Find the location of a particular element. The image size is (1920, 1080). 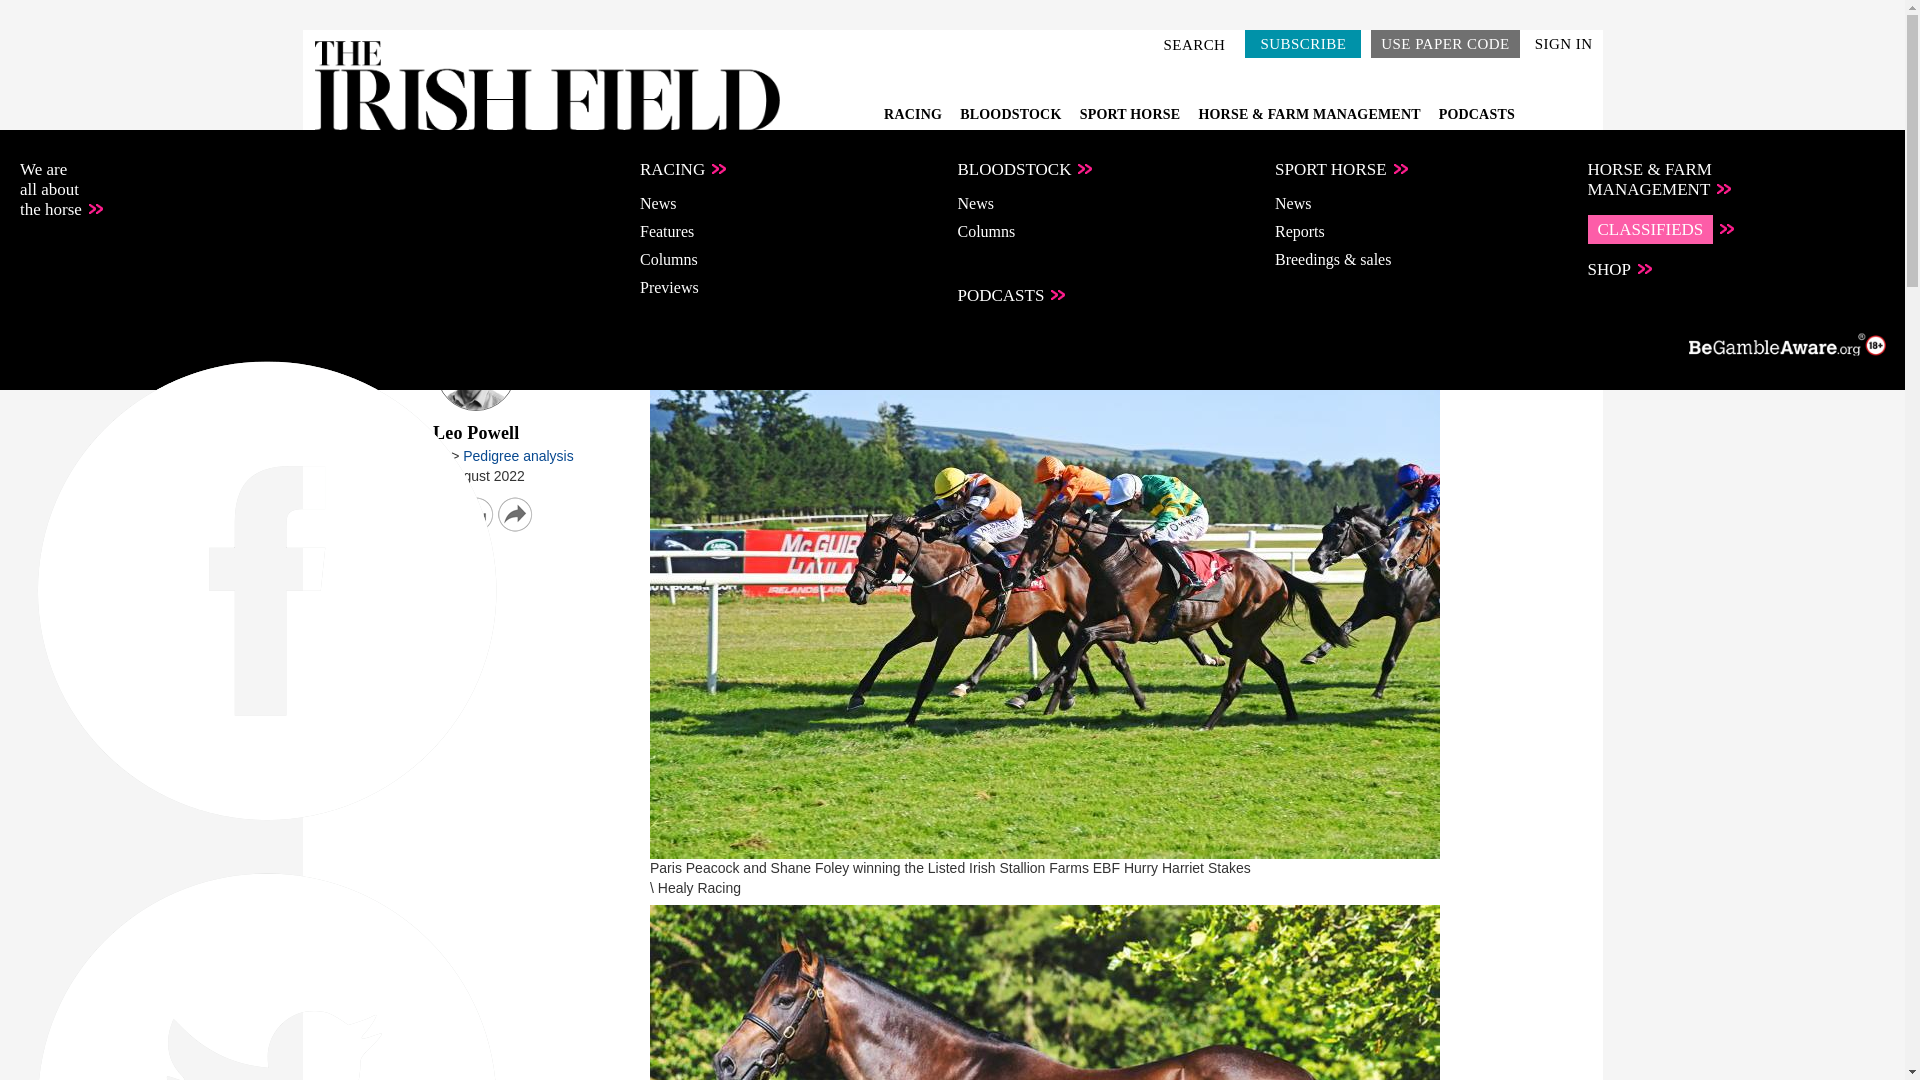

Share this article is located at coordinates (515, 514).